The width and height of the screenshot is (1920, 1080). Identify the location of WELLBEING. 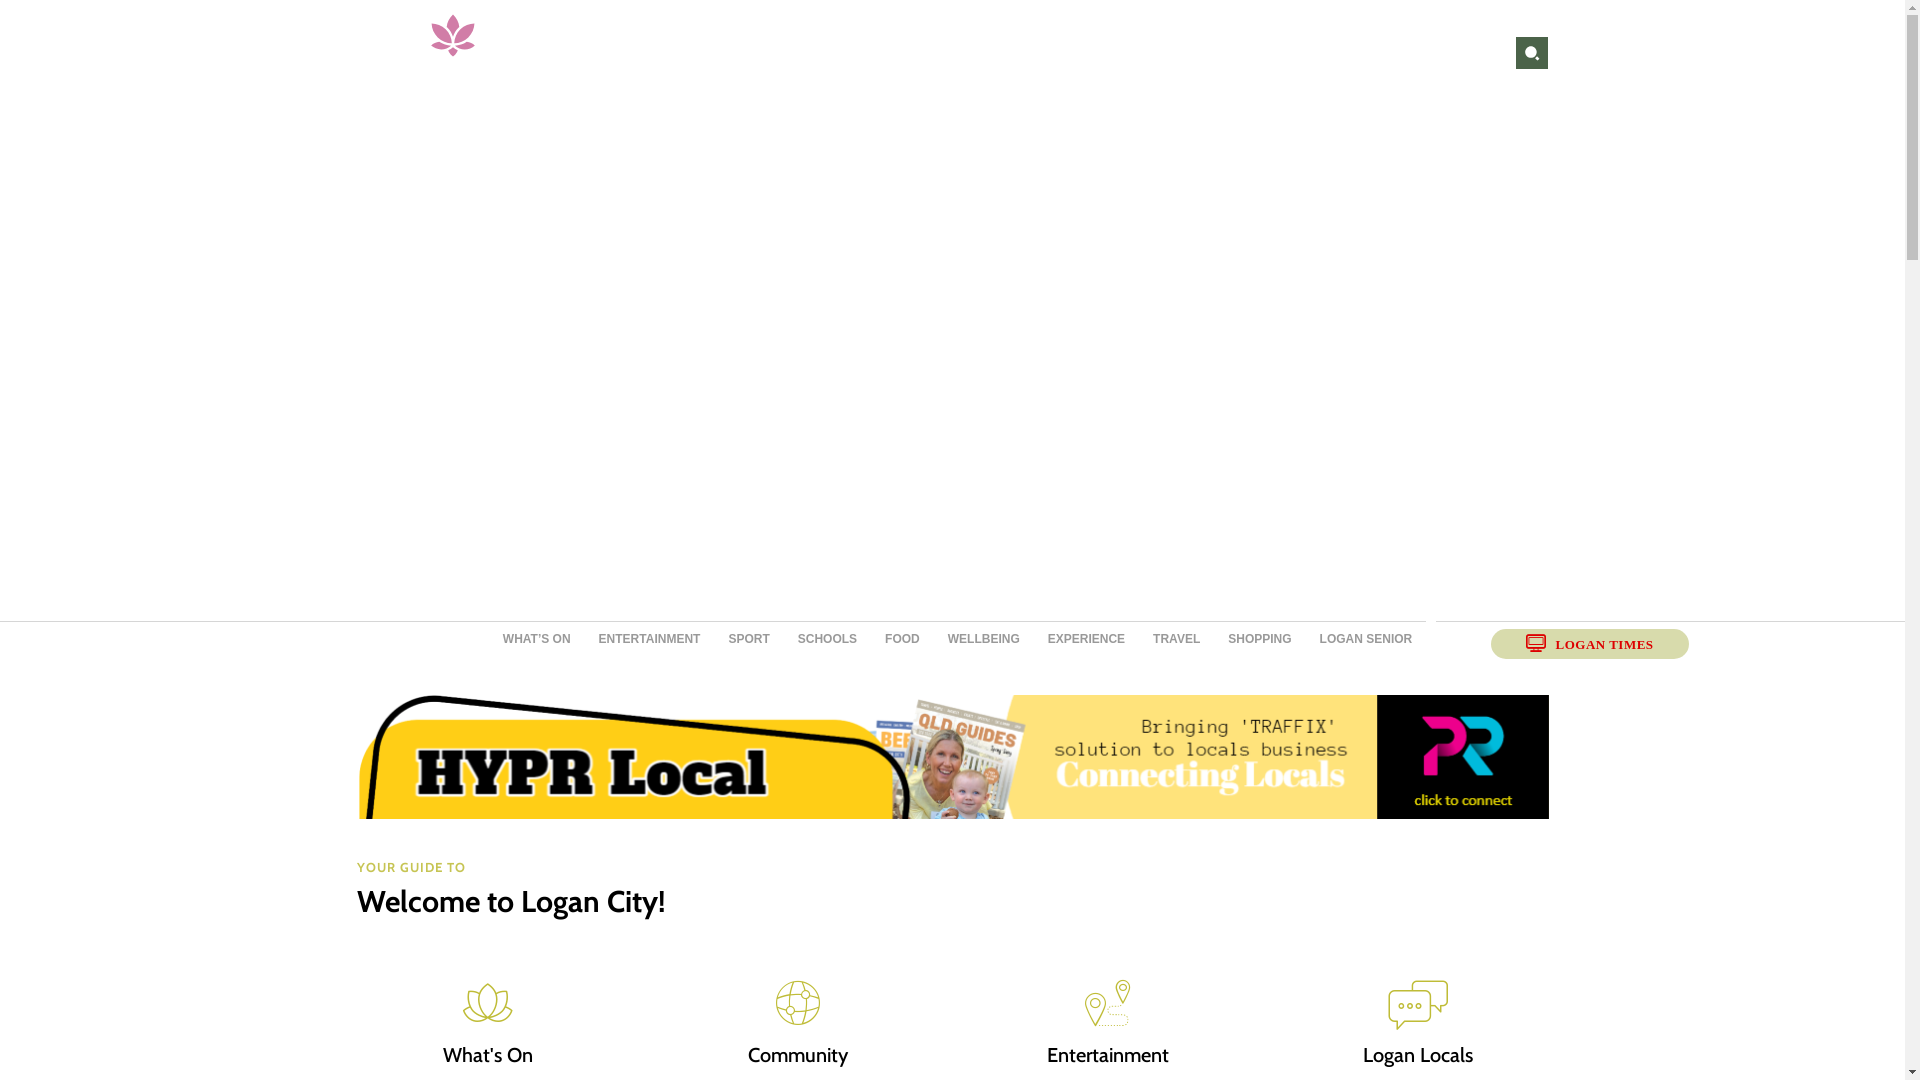
(984, 639).